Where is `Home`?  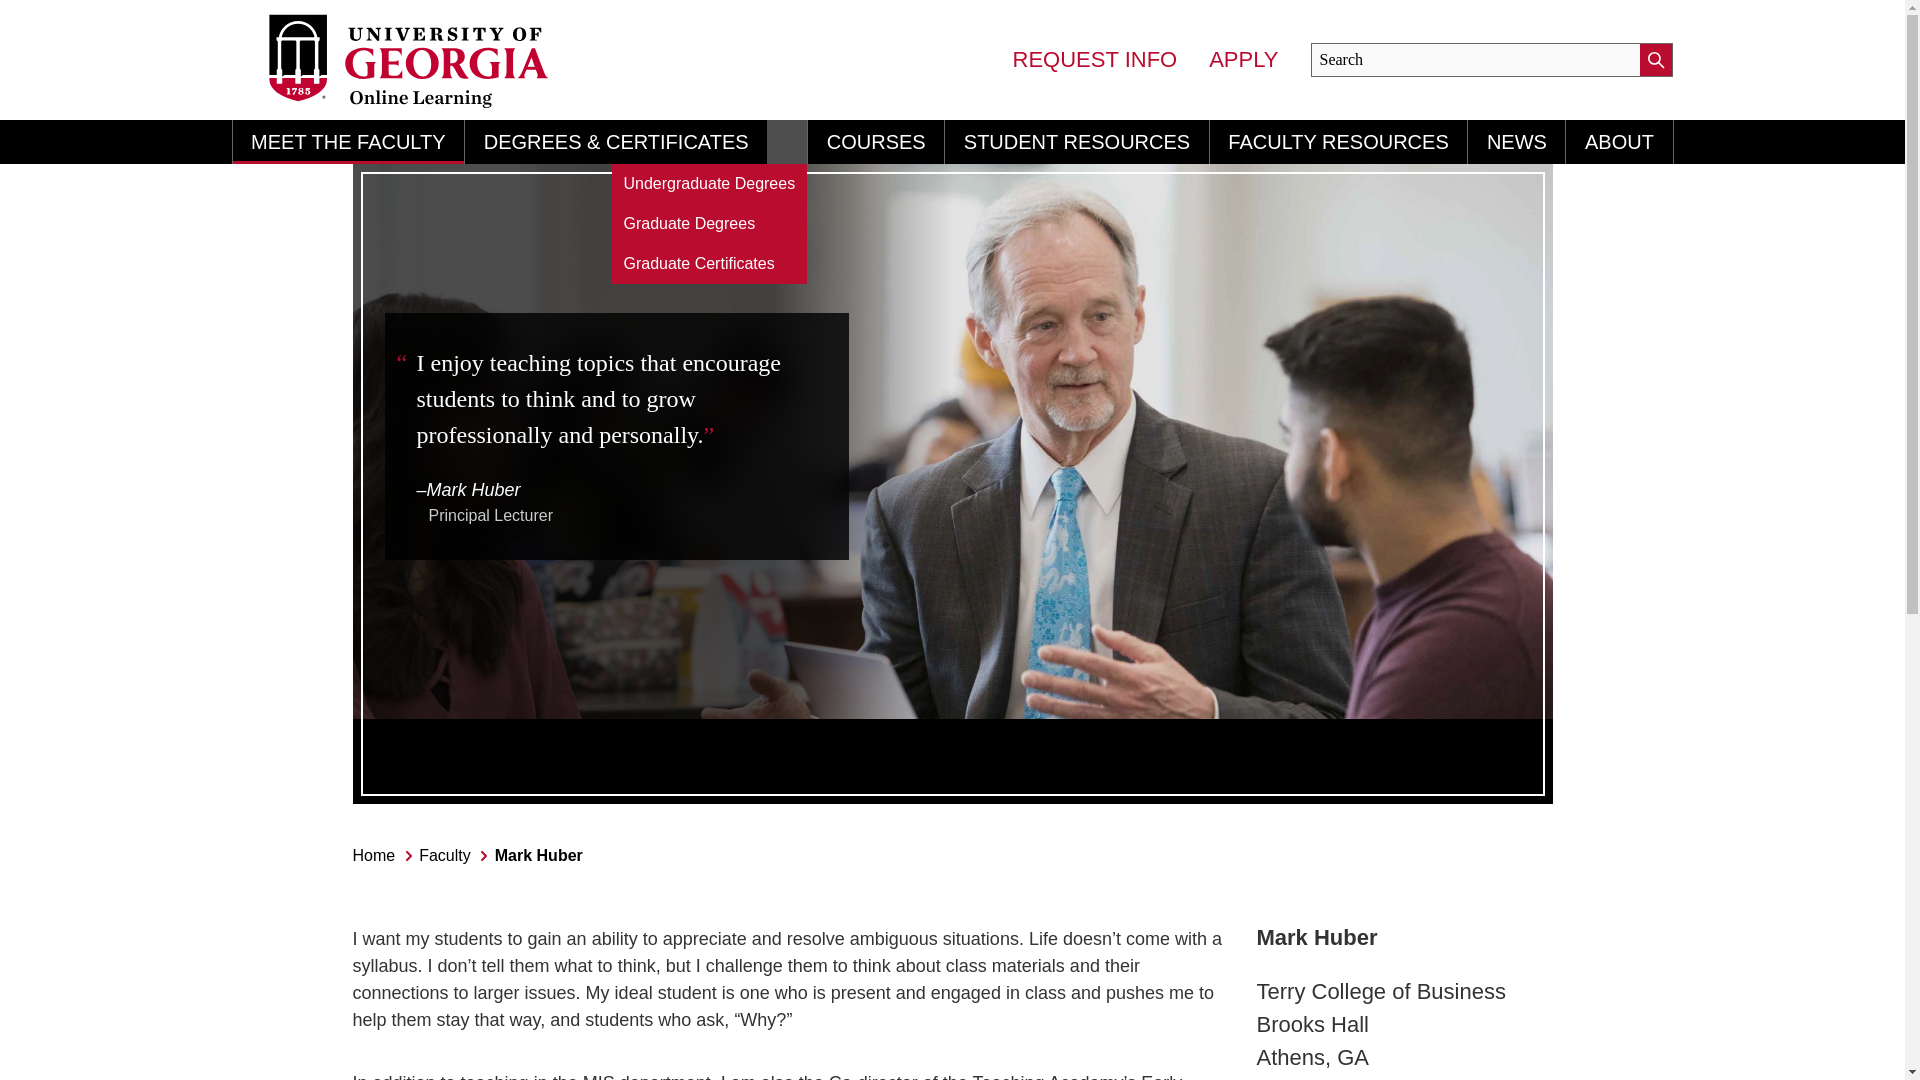 Home is located at coordinates (373, 855).